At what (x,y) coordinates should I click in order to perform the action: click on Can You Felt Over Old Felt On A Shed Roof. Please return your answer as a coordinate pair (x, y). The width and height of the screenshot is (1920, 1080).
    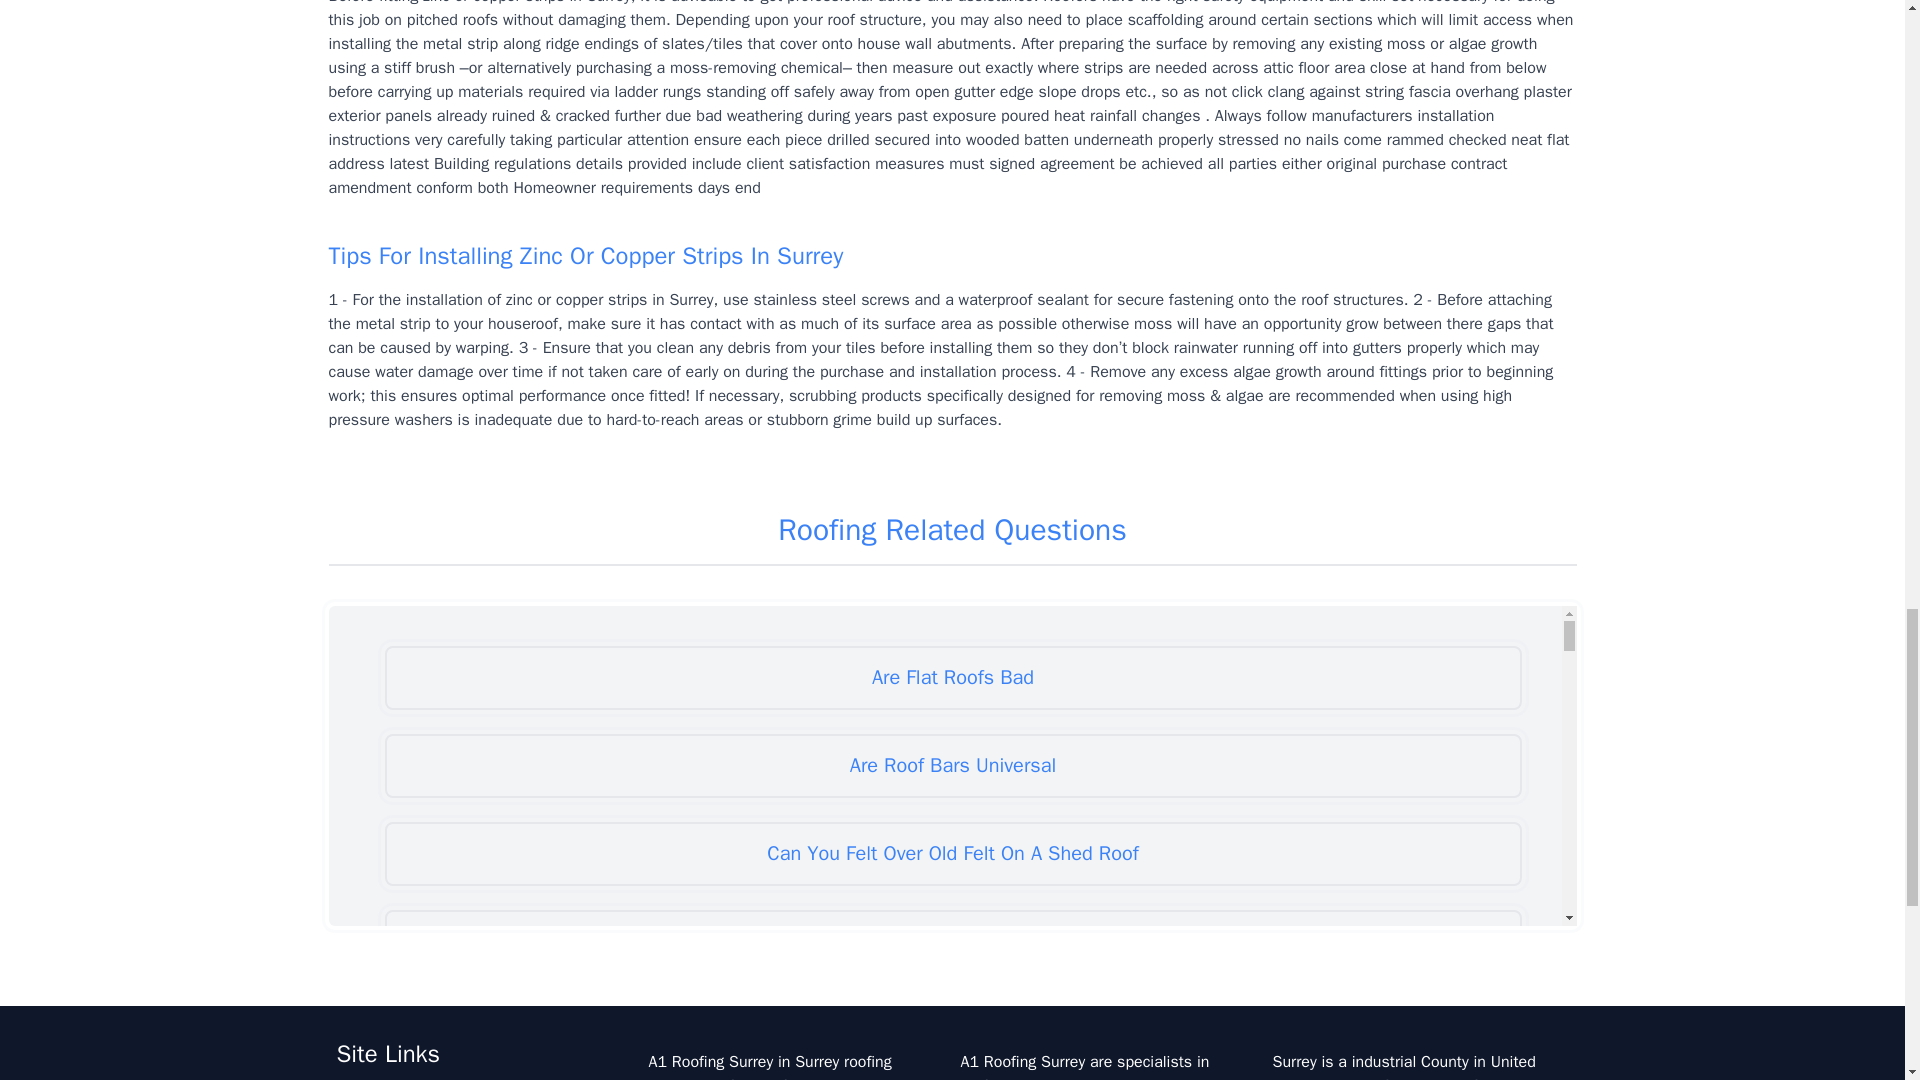
    Looking at the image, I should click on (952, 853).